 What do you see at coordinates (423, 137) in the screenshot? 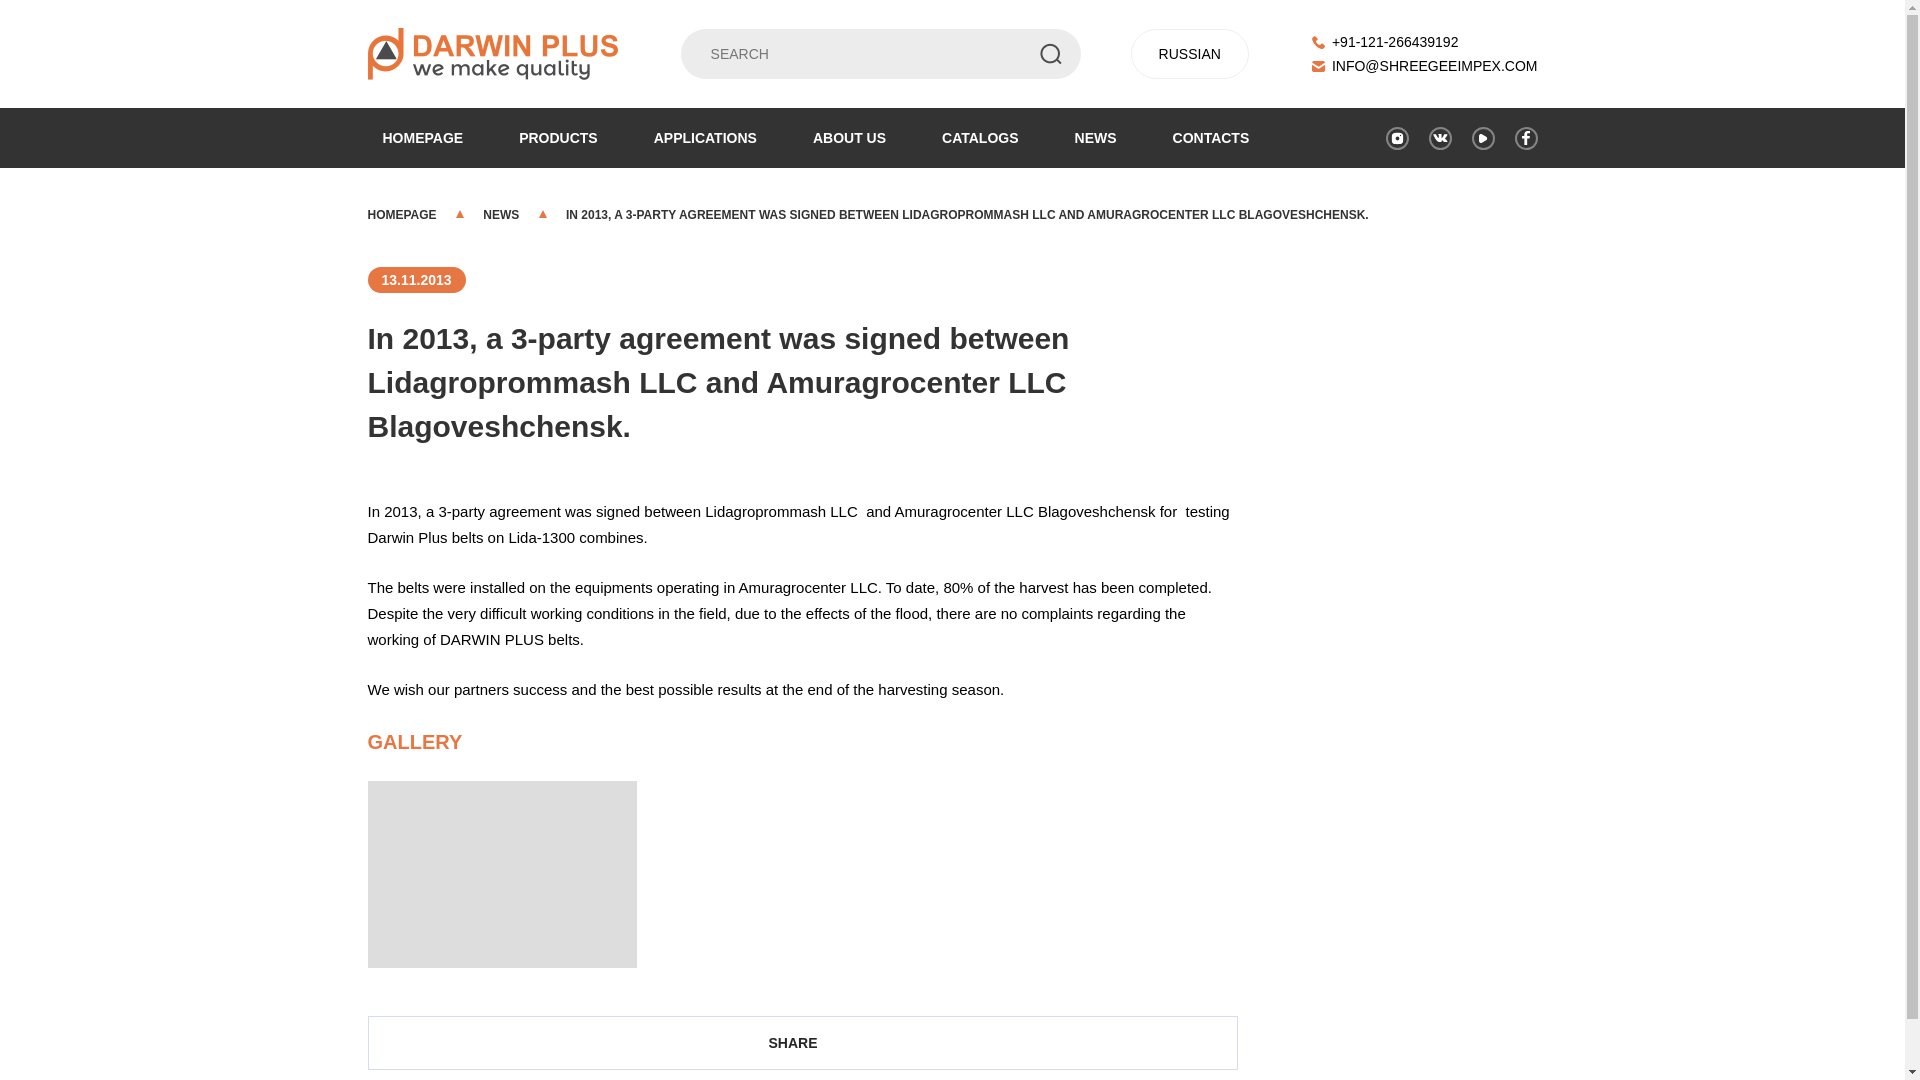
I see `HOMEPAGE` at bounding box center [423, 137].